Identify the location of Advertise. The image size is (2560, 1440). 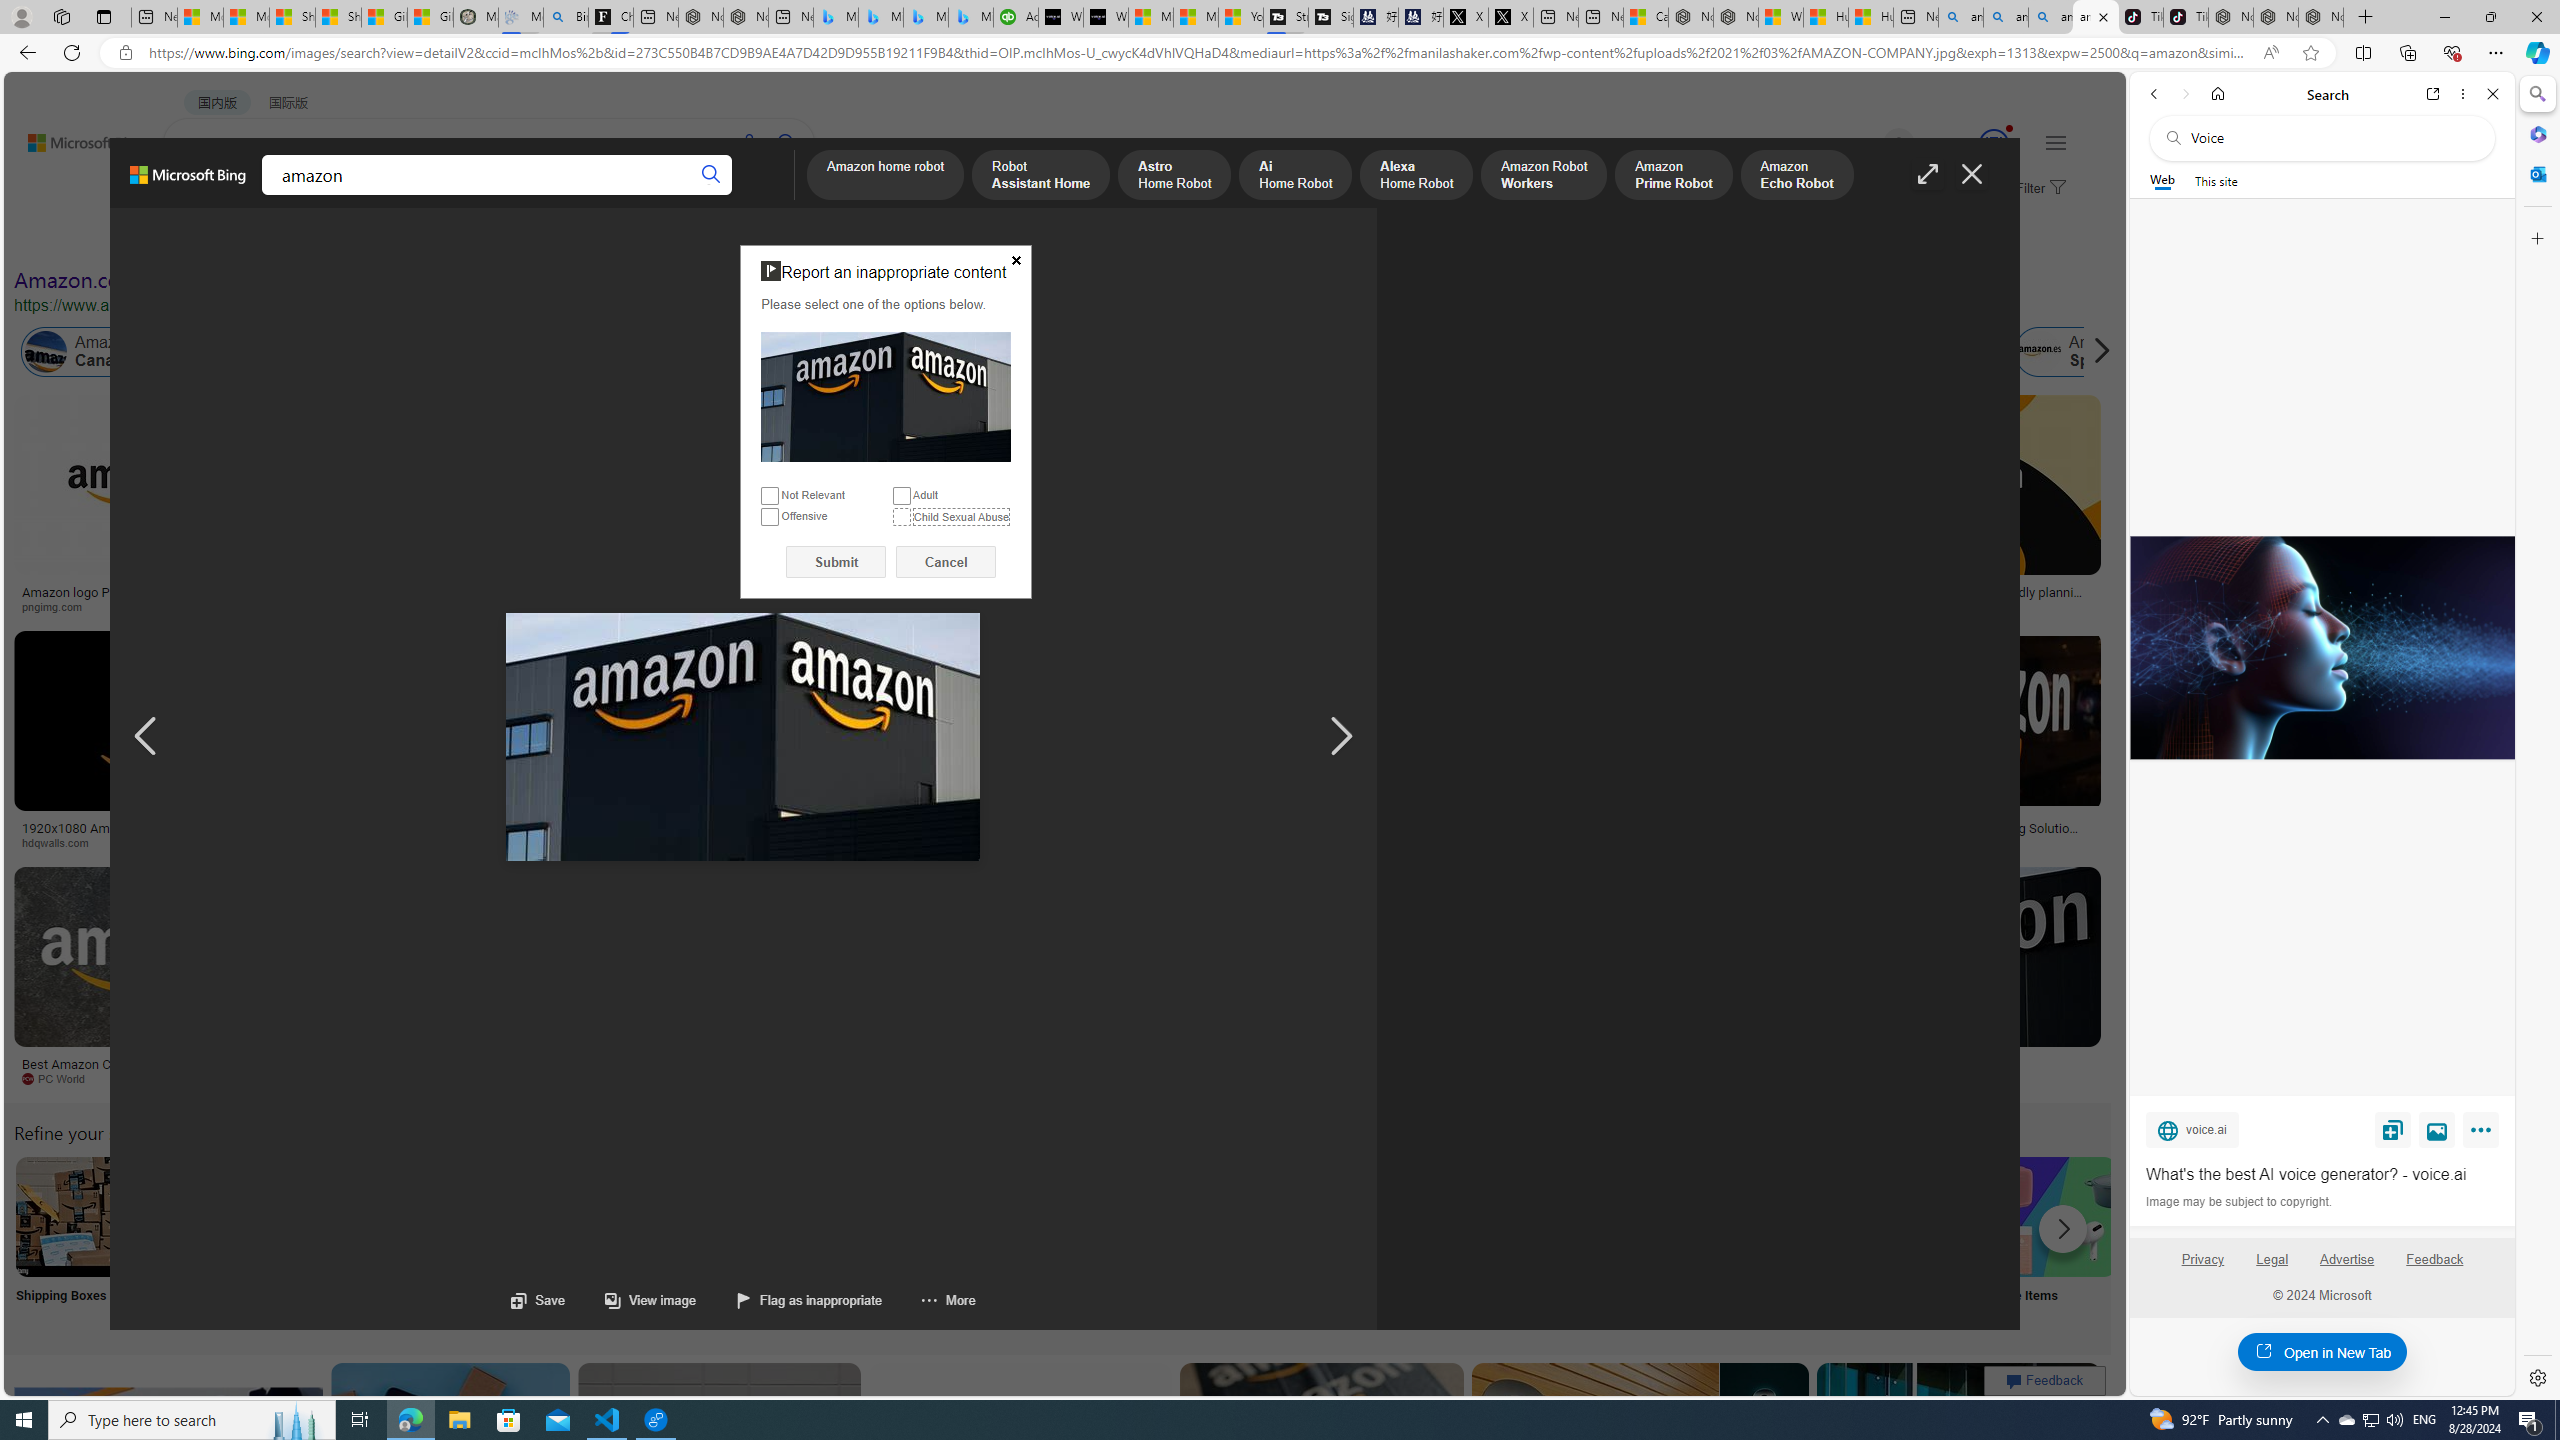
(2348, 1267).